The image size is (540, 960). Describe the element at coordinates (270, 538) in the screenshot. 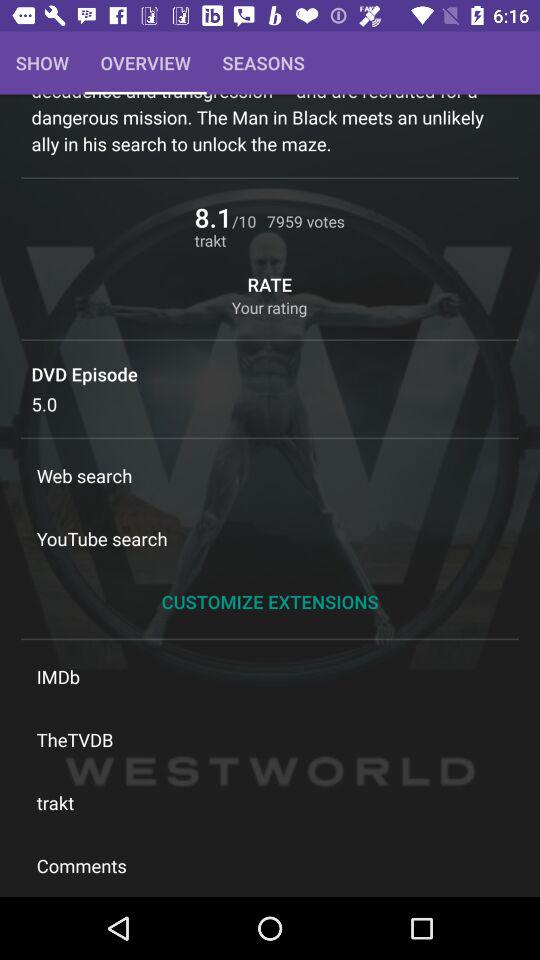

I see `jump to the youtube search` at that location.